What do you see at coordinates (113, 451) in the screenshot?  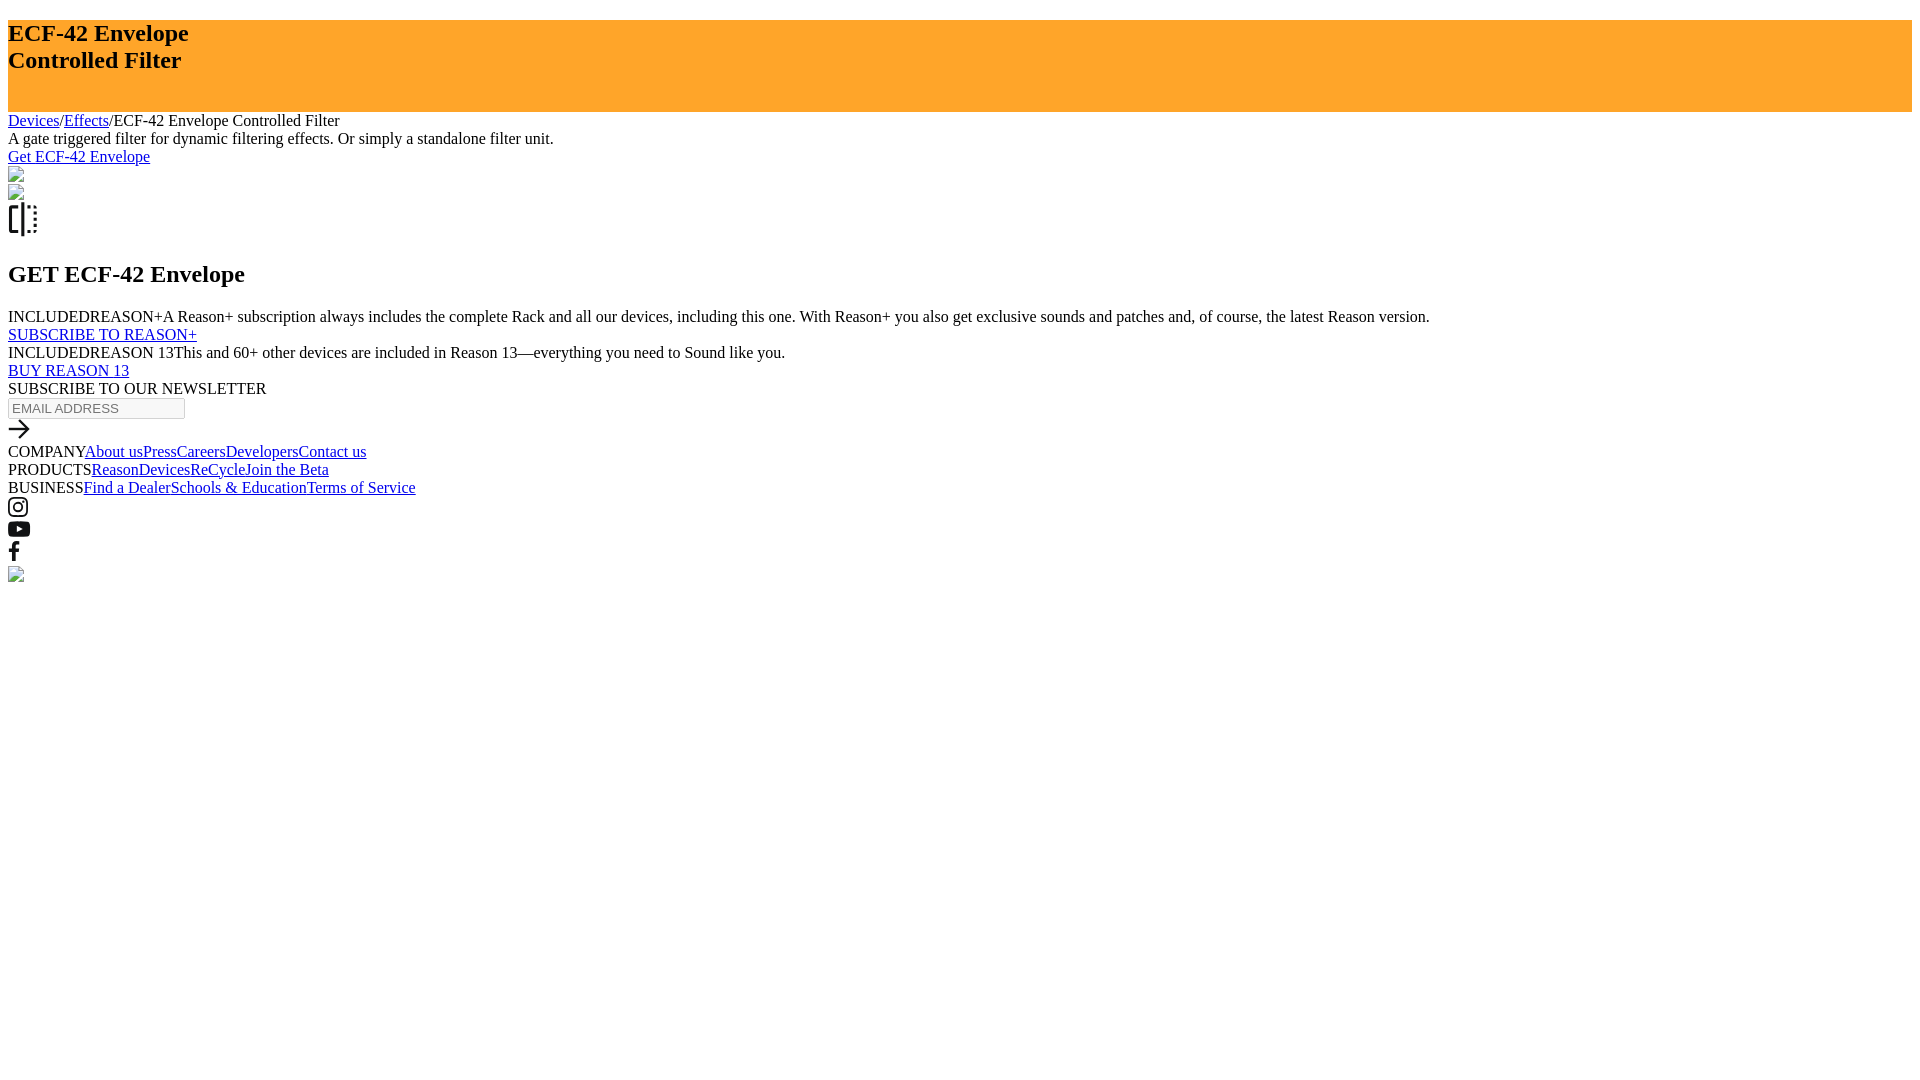 I see `About us` at bounding box center [113, 451].